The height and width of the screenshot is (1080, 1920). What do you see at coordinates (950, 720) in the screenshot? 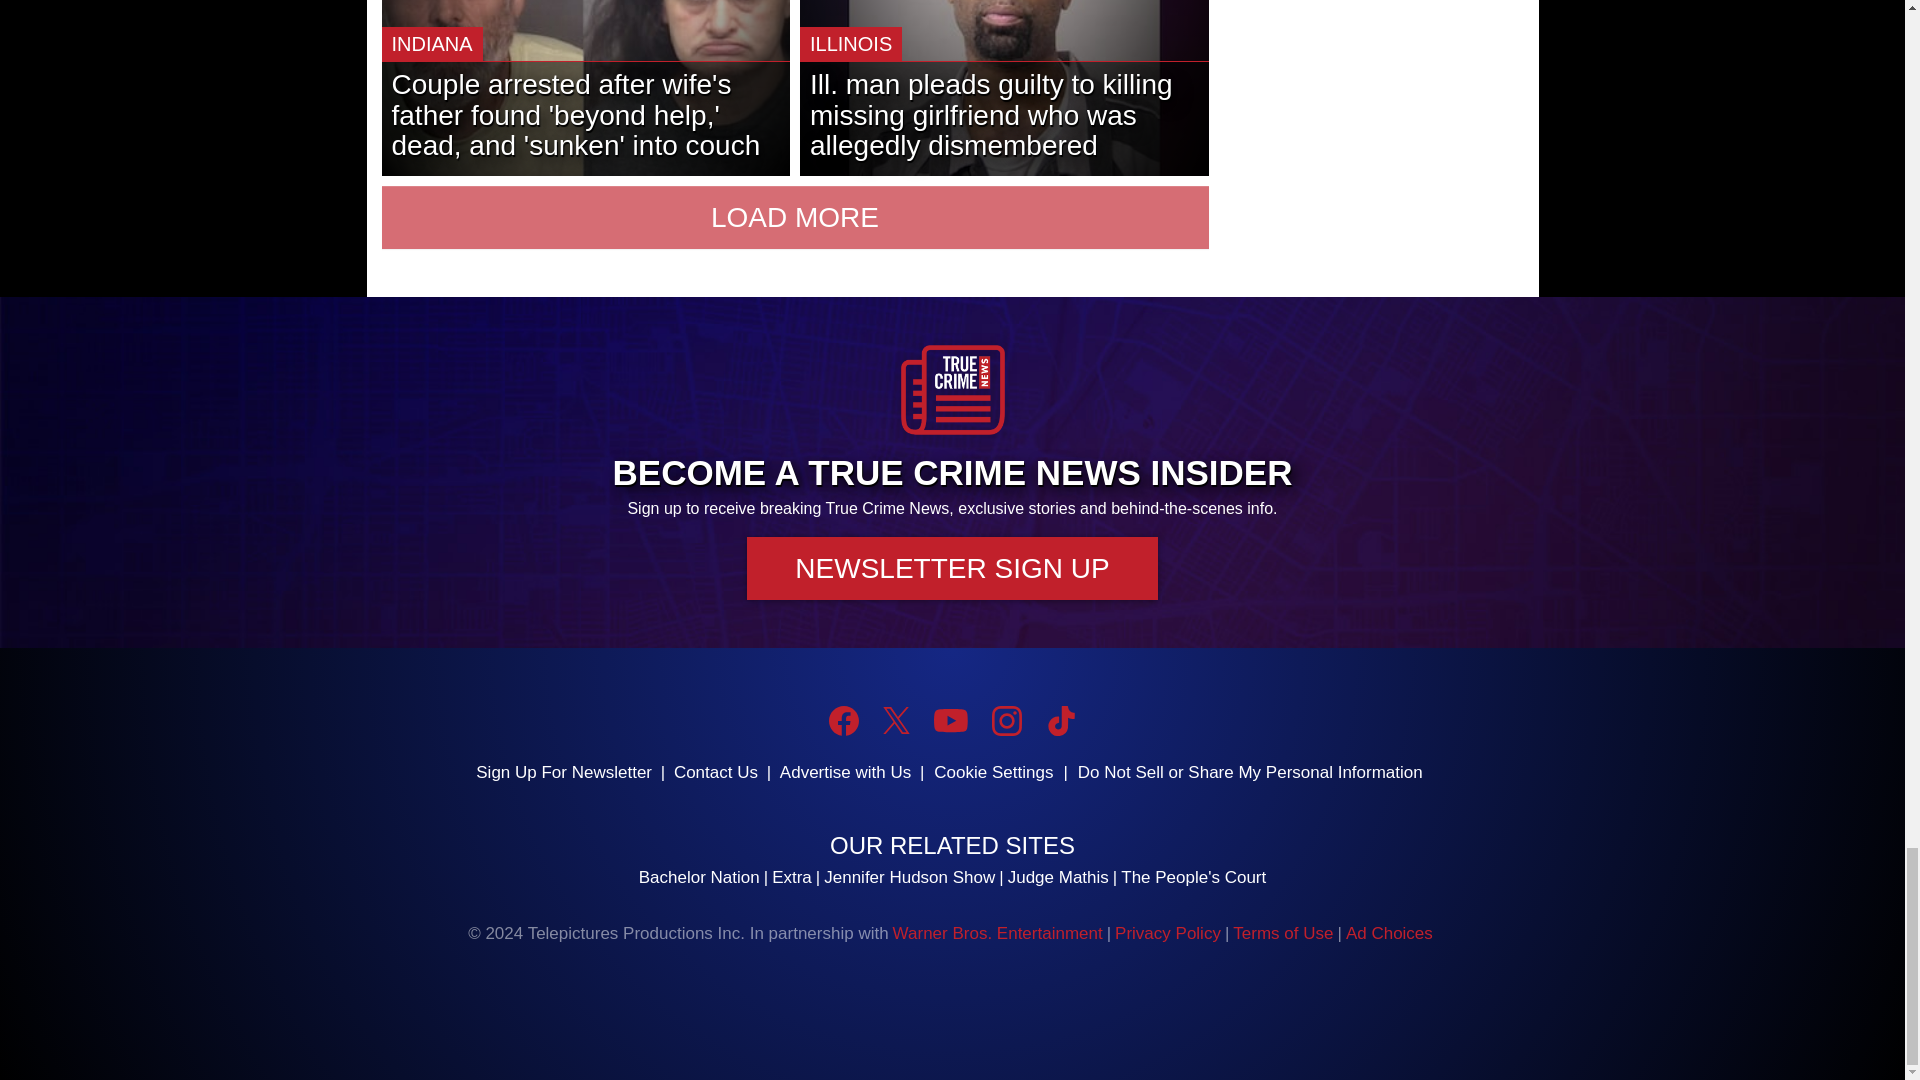
I see `YouTube` at bounding box center [950, 720].